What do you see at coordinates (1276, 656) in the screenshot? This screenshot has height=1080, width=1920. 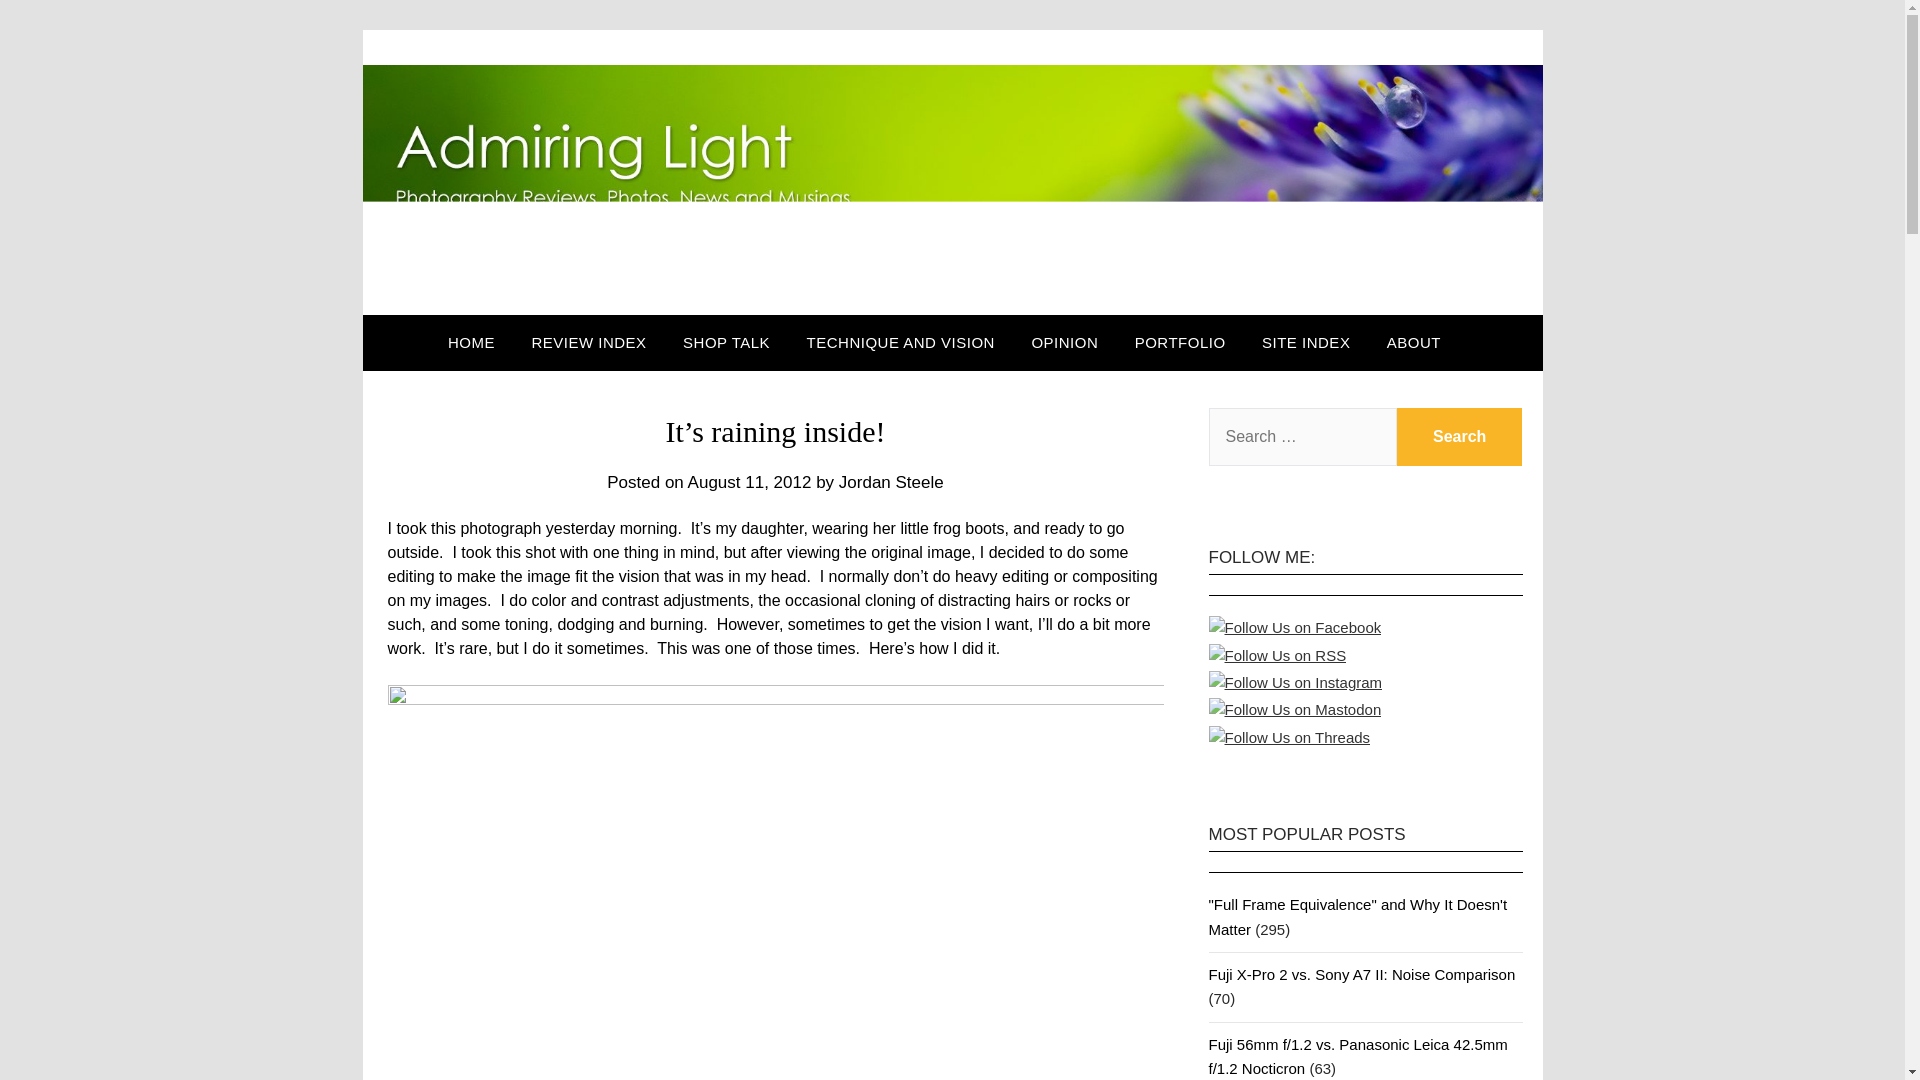 I see `Follow Us on RSS` at bounding box center [1276, 656].